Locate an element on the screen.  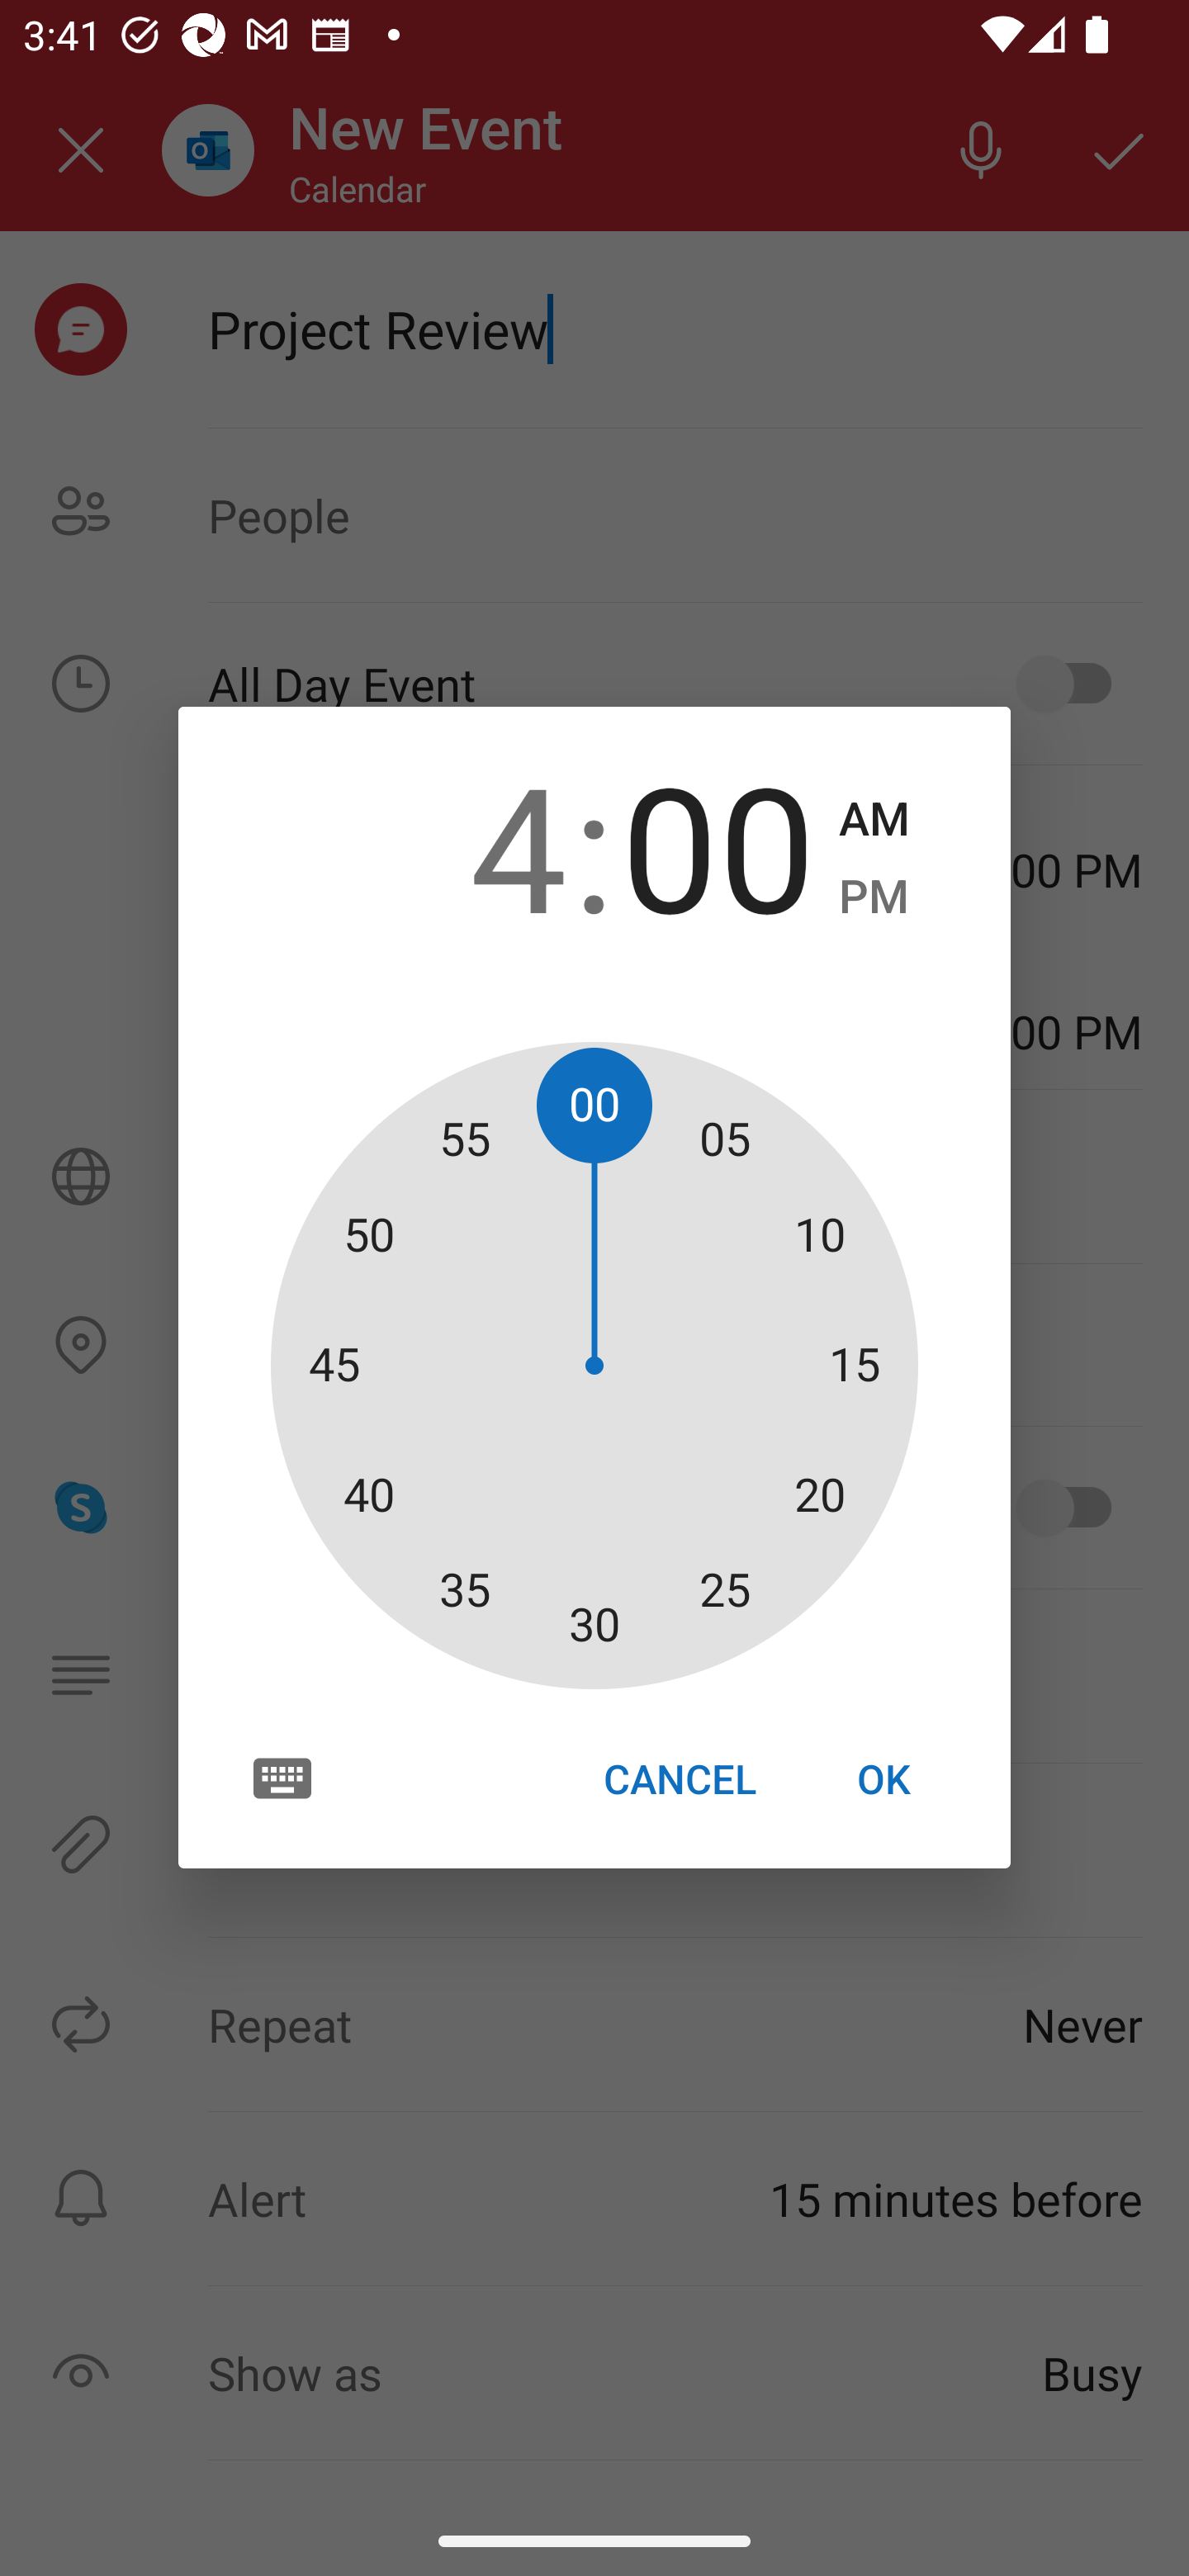
CANCEL is located at coordinates (679, 1778).